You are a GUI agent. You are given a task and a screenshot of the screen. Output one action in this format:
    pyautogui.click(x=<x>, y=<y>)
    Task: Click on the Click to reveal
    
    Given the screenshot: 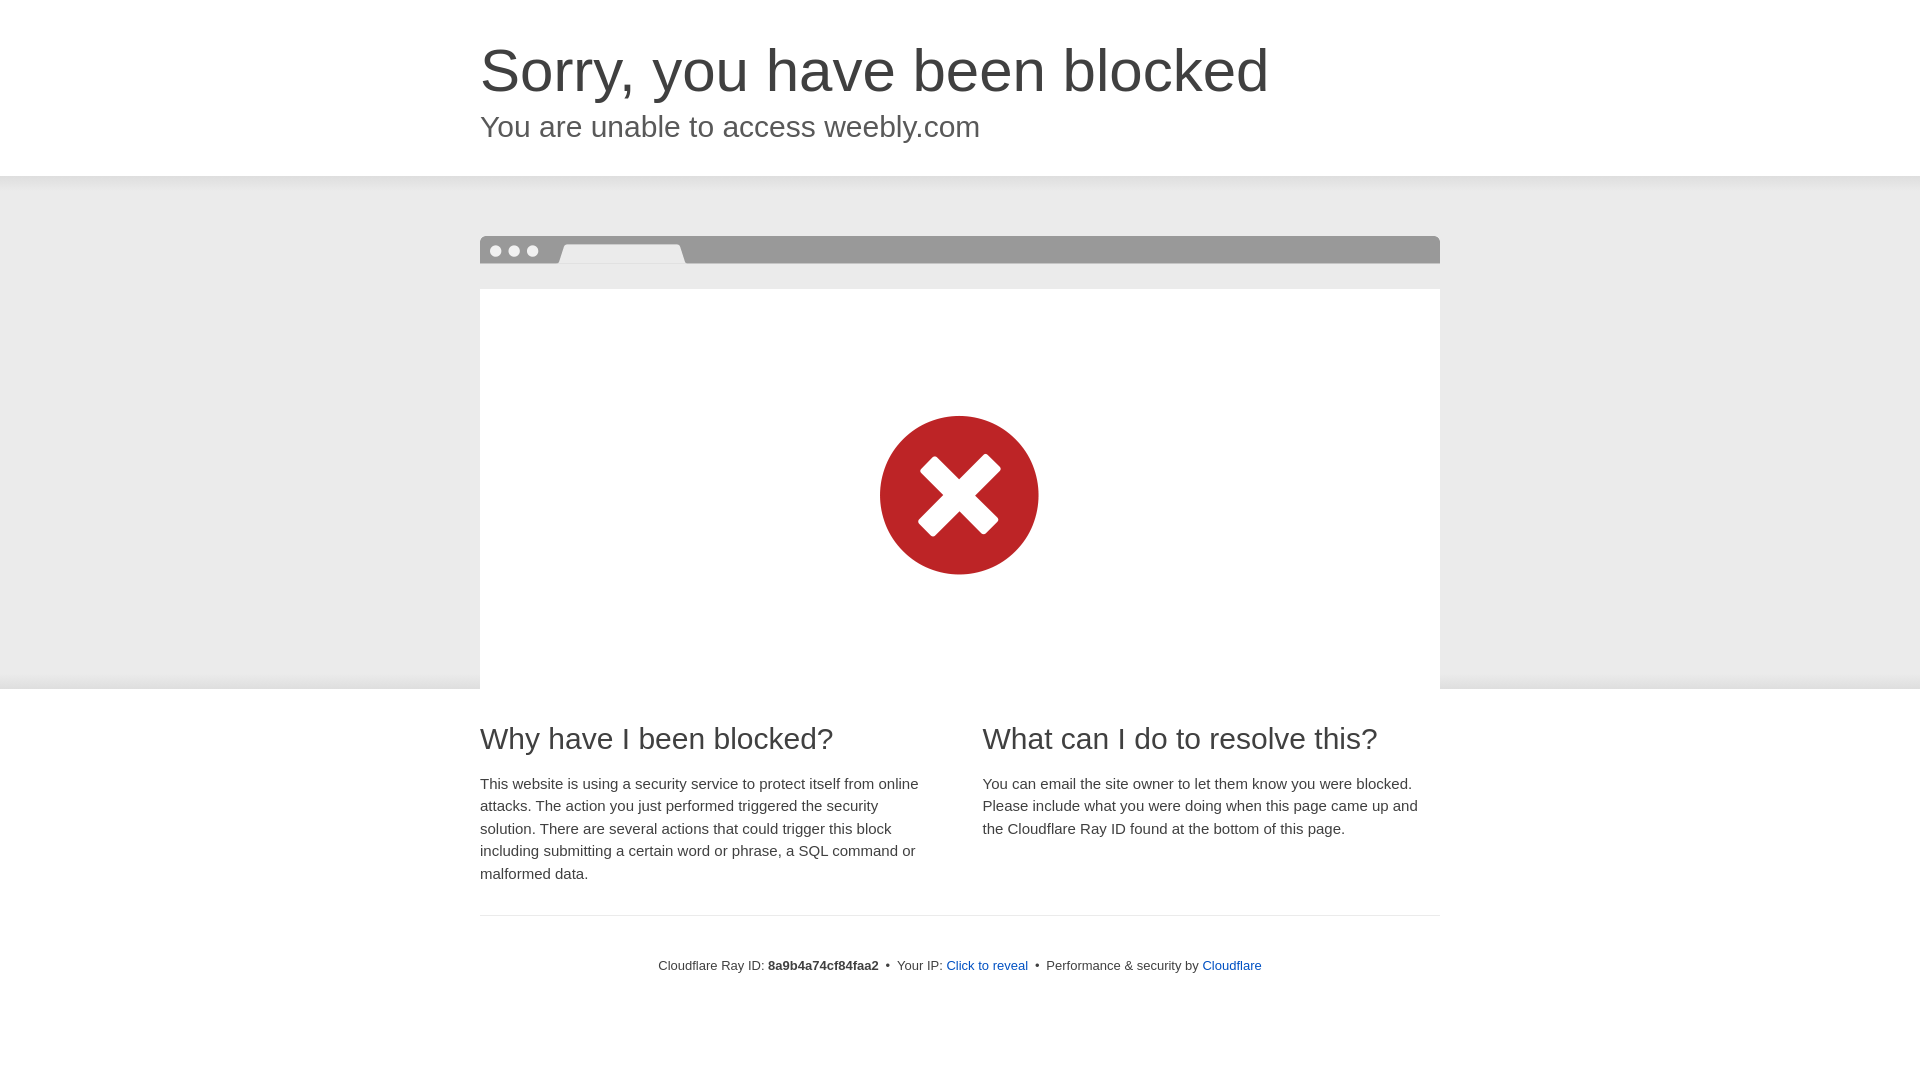 What is the action you would take?
    pyautogui.click(x=986, y=966)
    